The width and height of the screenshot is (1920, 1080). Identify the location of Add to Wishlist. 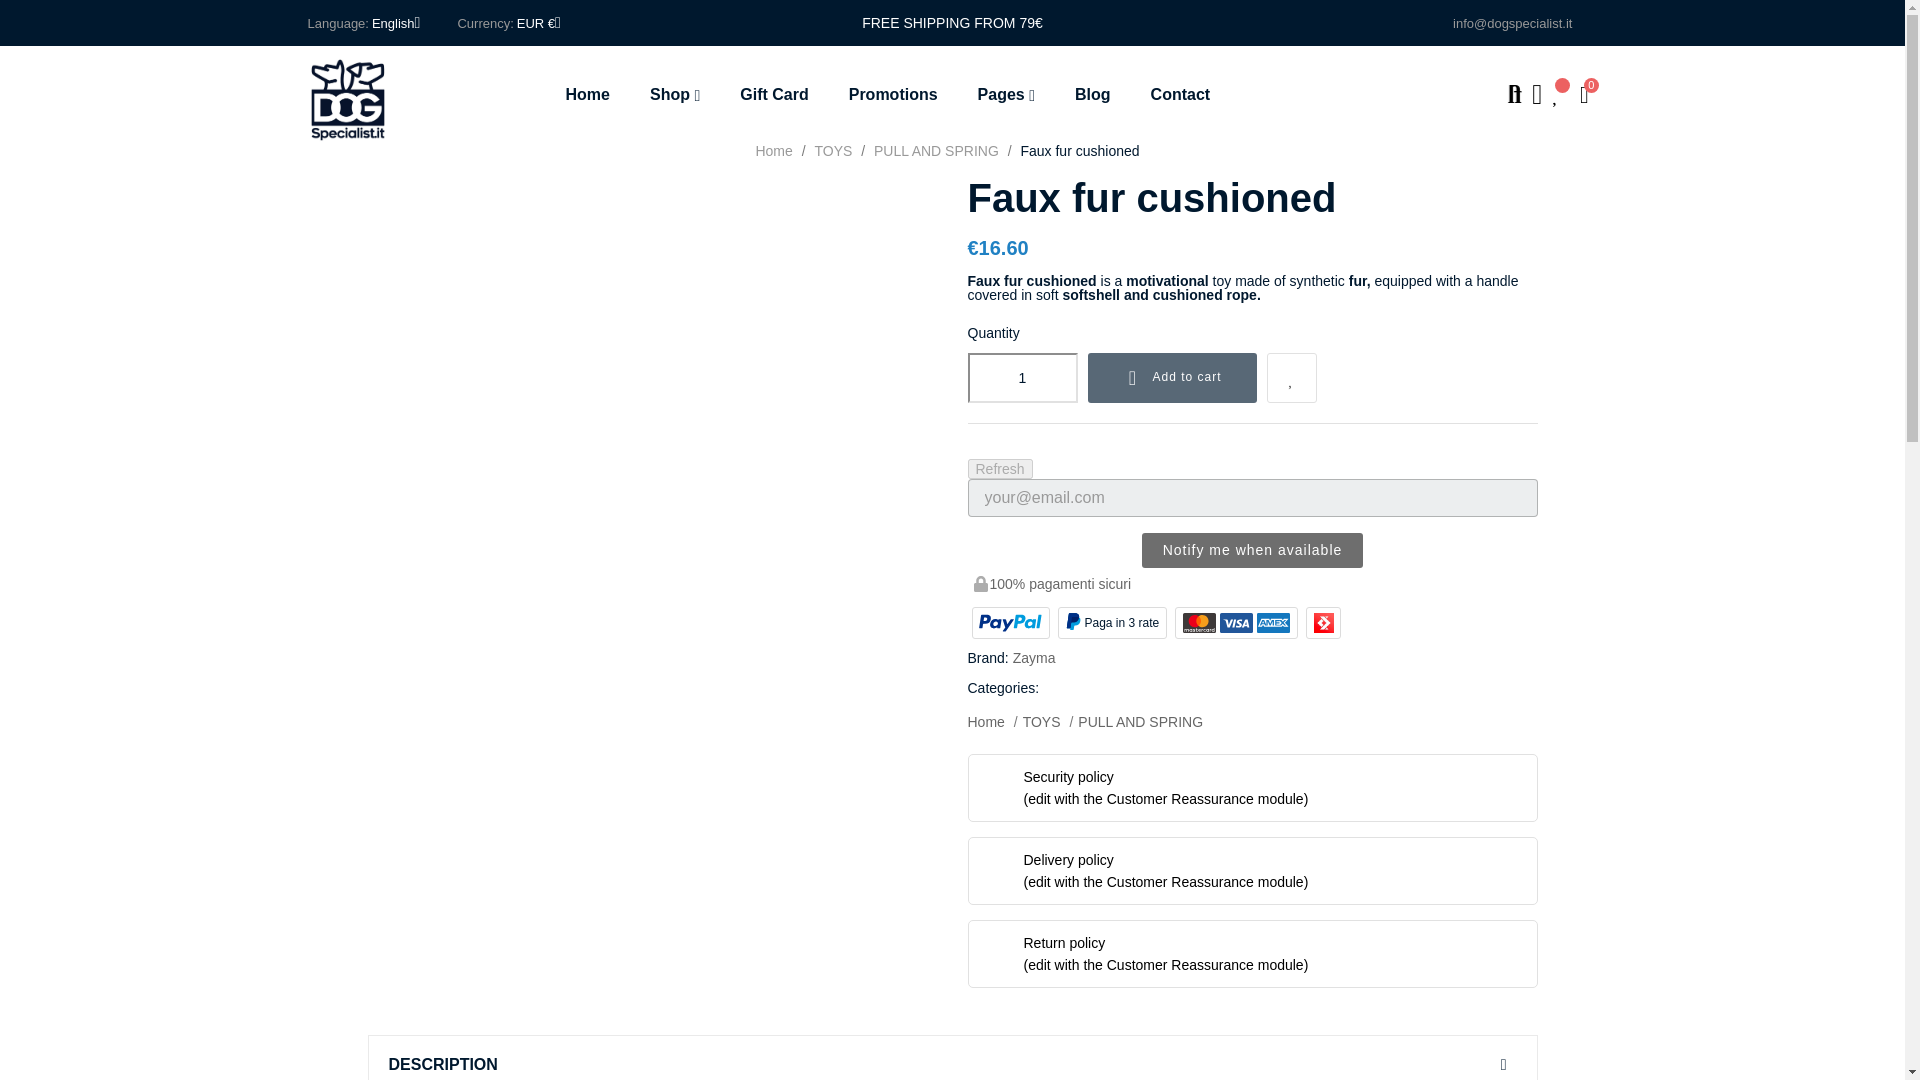
(1292, 378).